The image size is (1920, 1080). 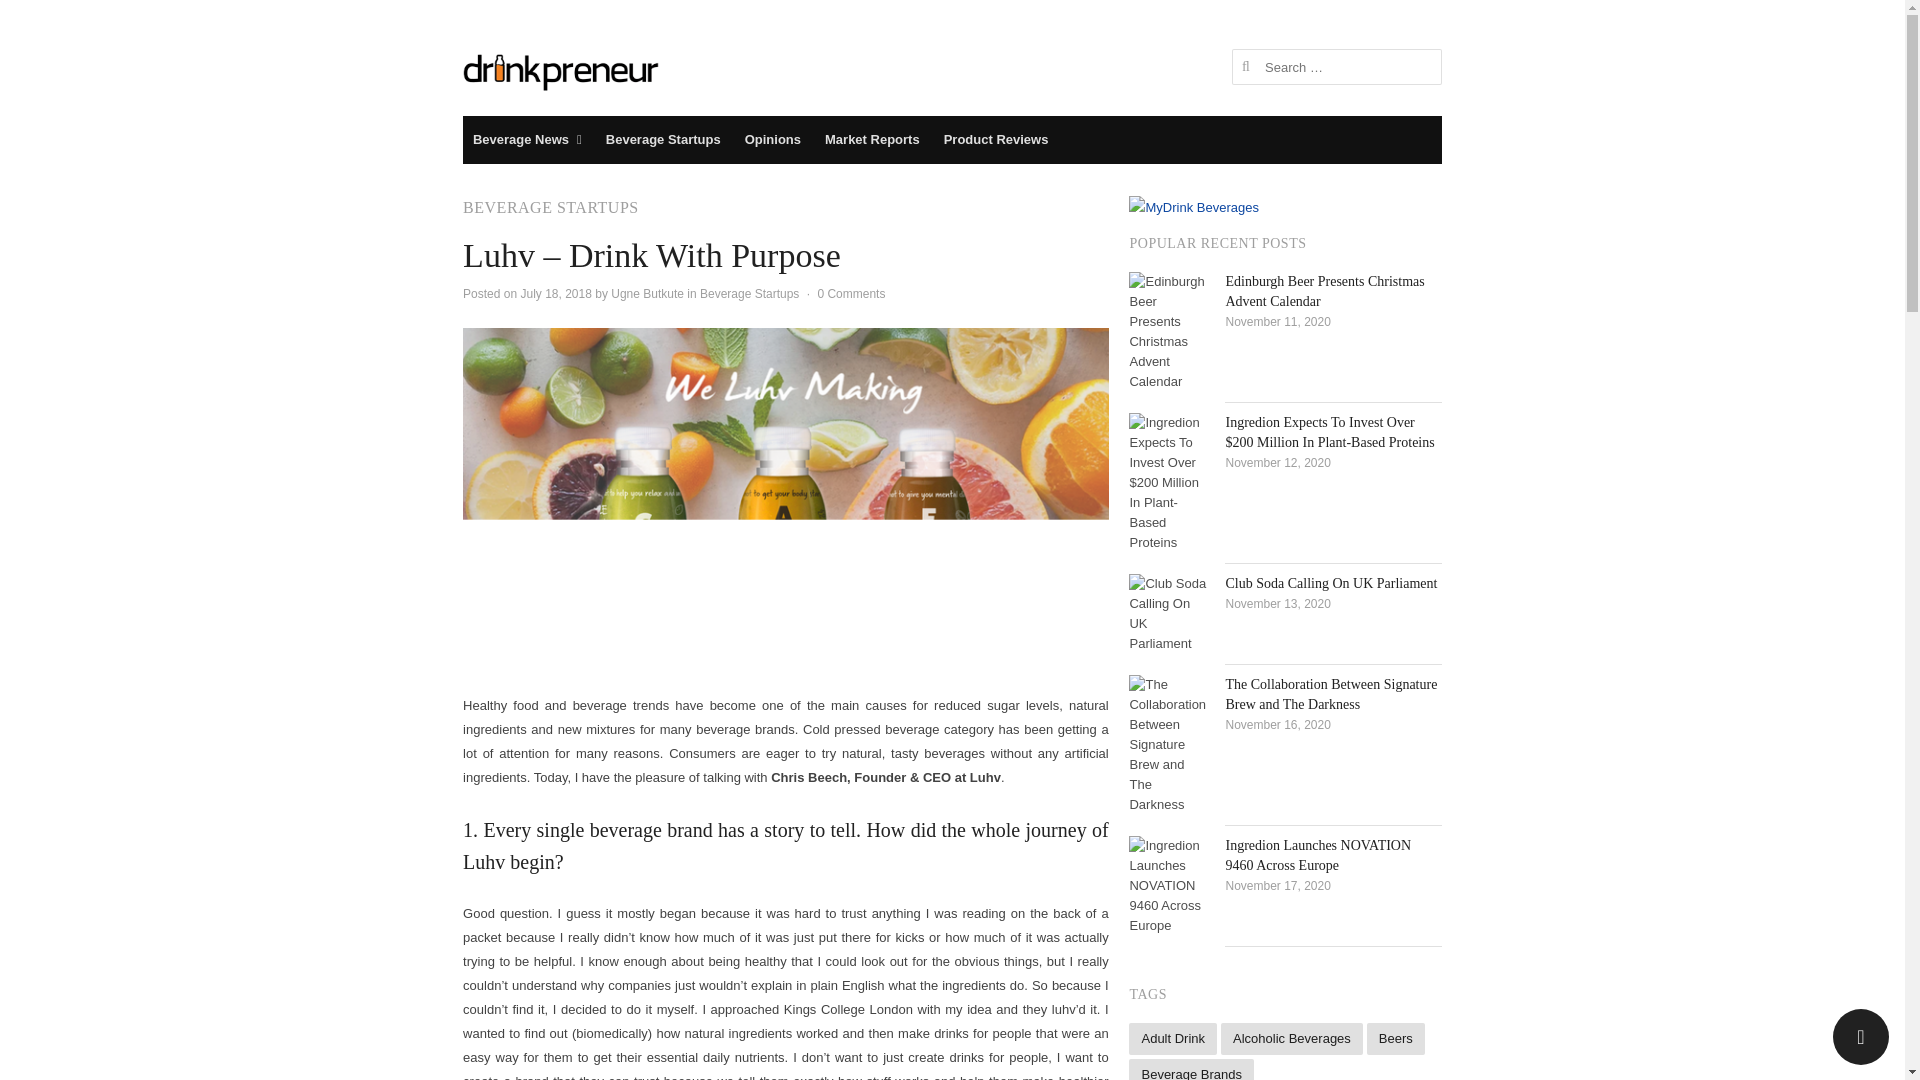 What do you see at coordinates (872, 140) in the screenshot?
I see `Market Reports` at bounding box center [872, 140].